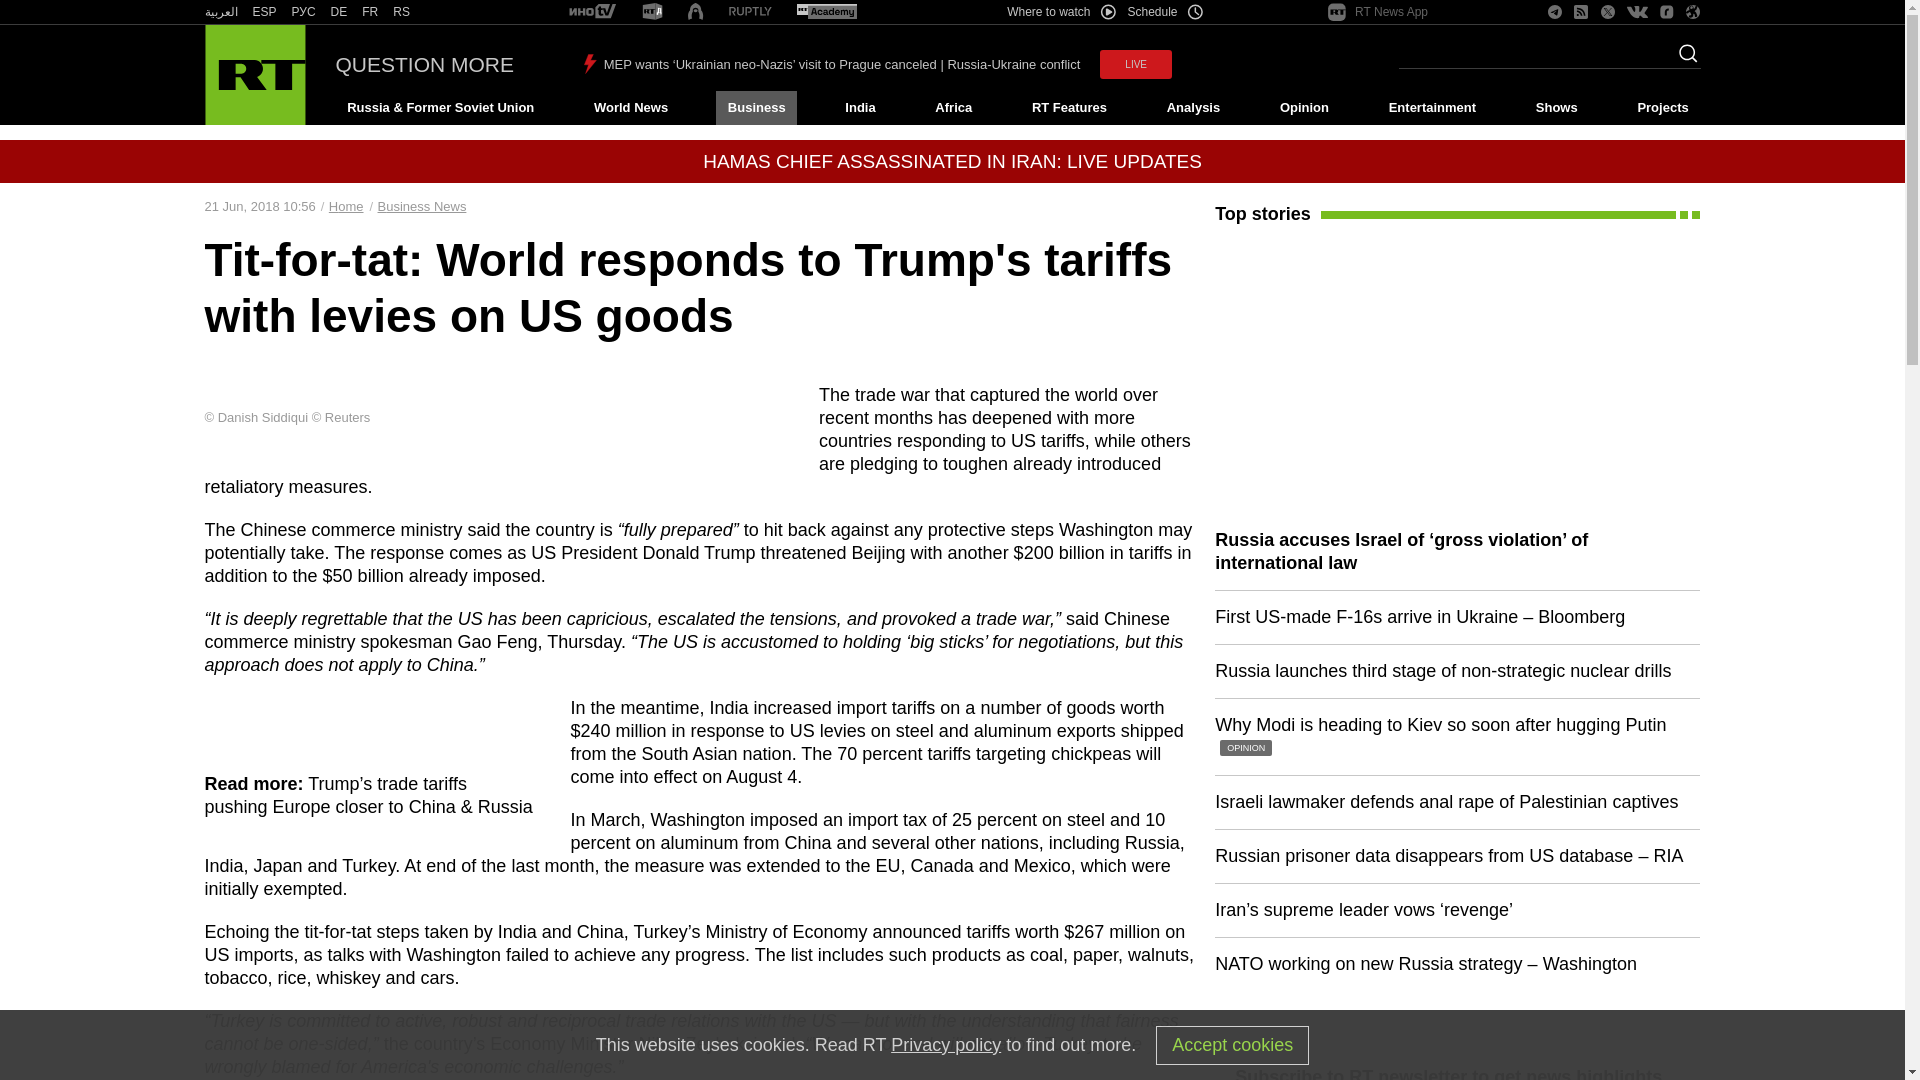 Image resolution: width=1920 pixels, height=1080 pixels. I want to click on RT , so click(826, 12).